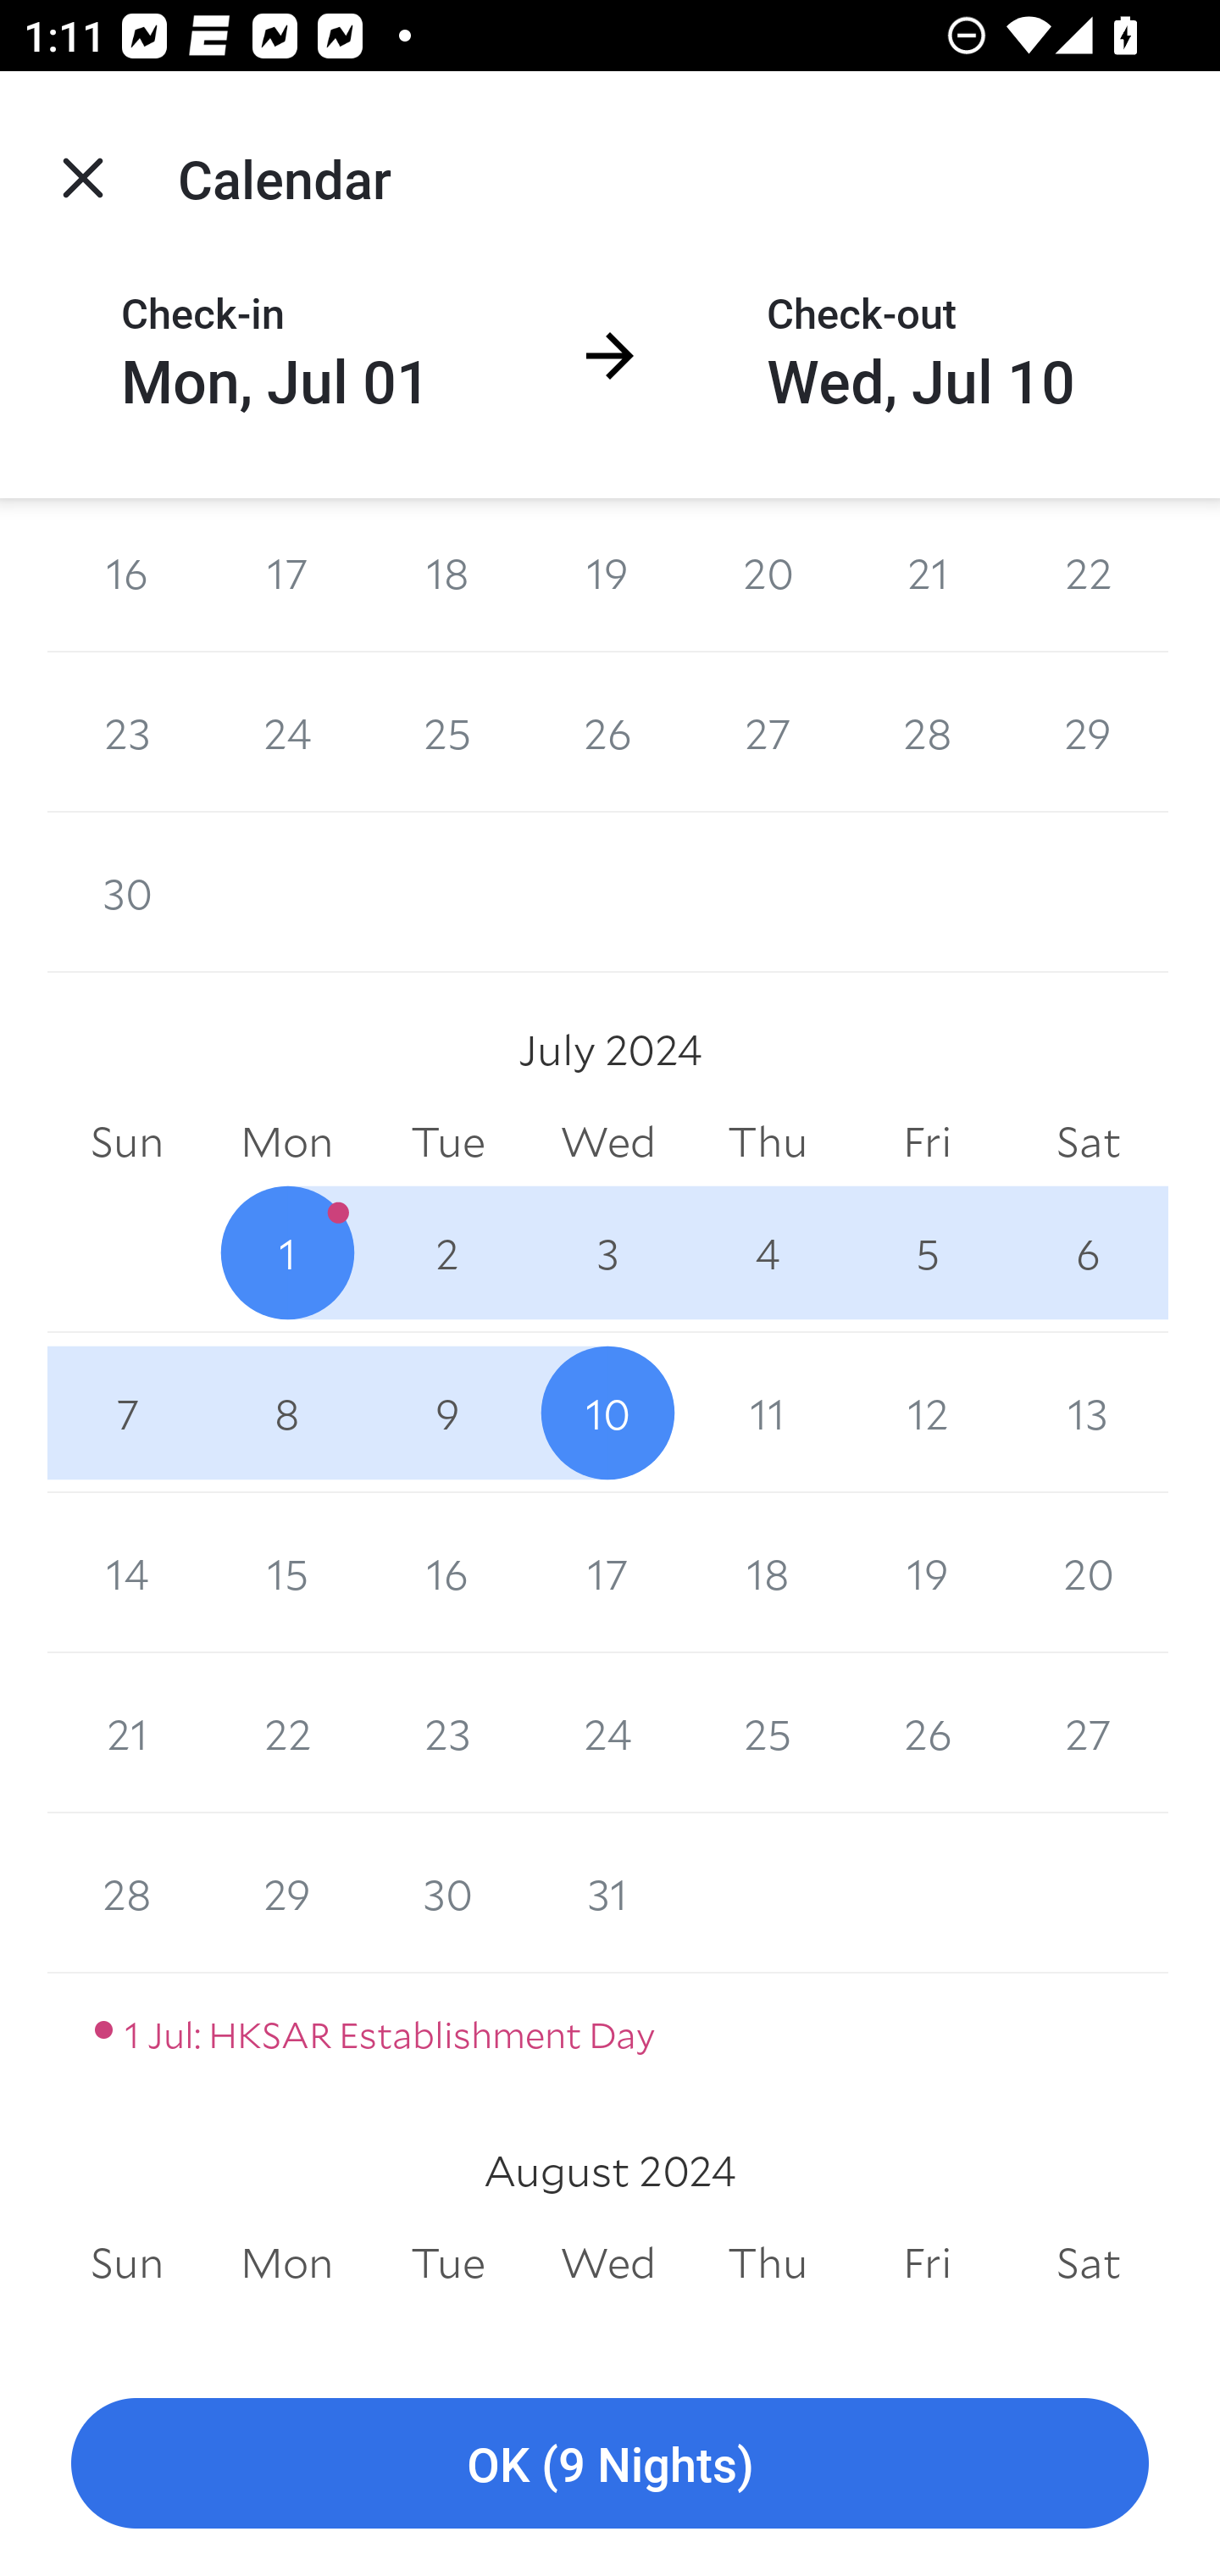  Describe the element at coordinates (127, 1734) in the screenshot. I see `21 21 July 2024` at that location.